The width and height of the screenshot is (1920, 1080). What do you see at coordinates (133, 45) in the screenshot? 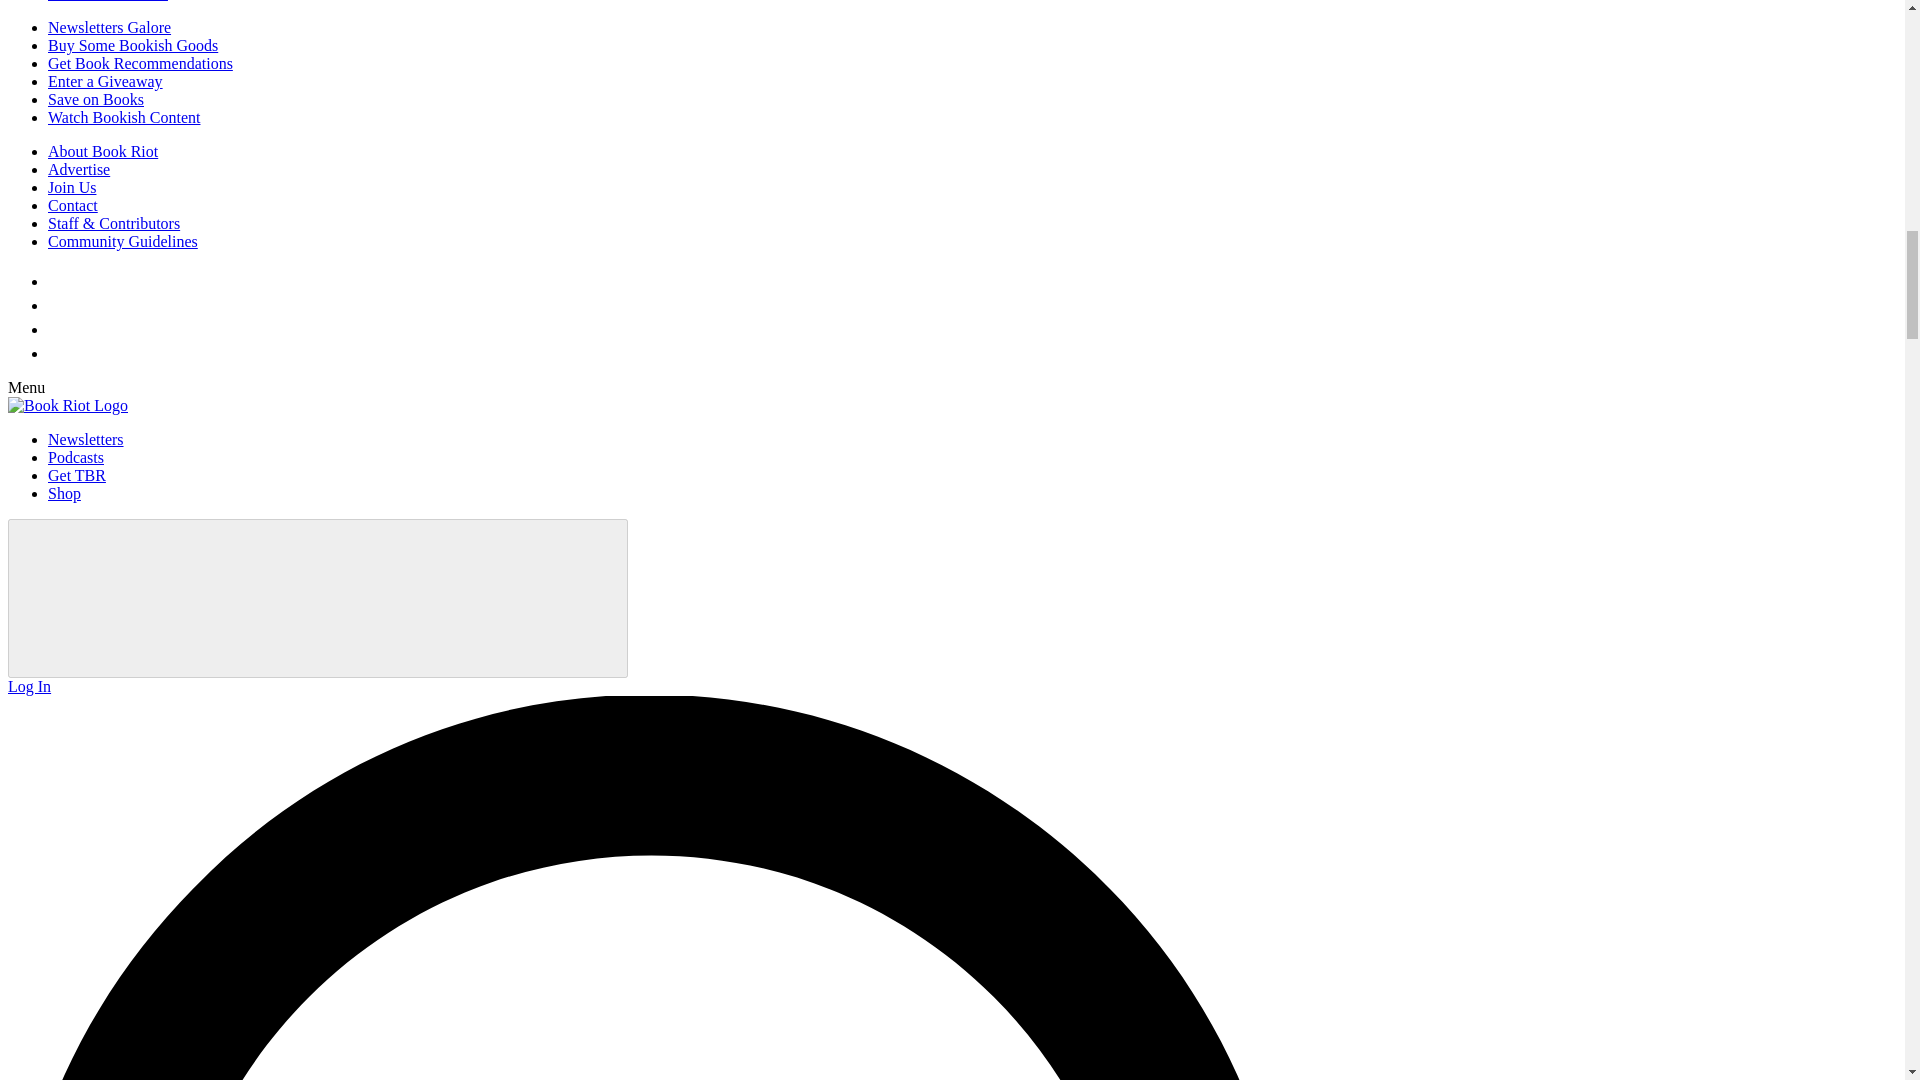
I see `Buy Some Bookish Goods` at bounding box center [133, 45].